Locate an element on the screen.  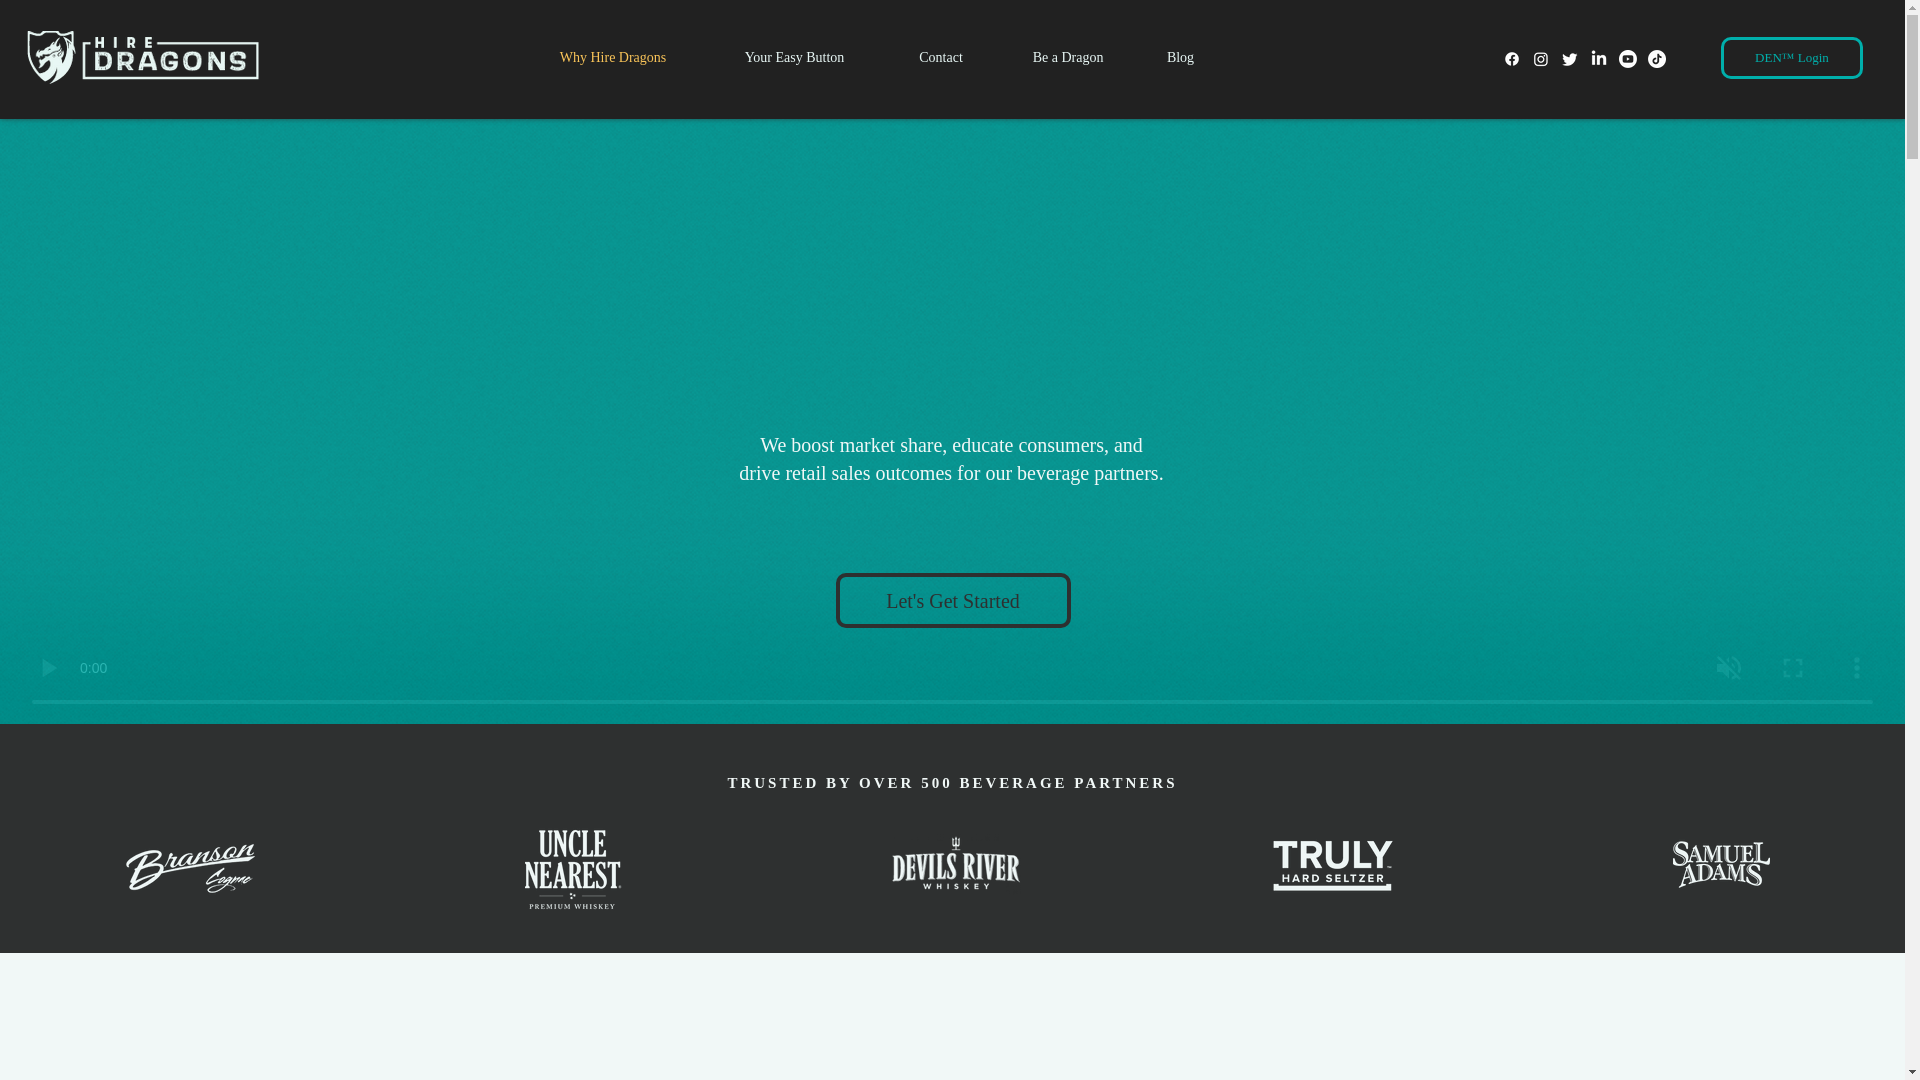
Why Hire Dragons is located at coordinates (613, 57).